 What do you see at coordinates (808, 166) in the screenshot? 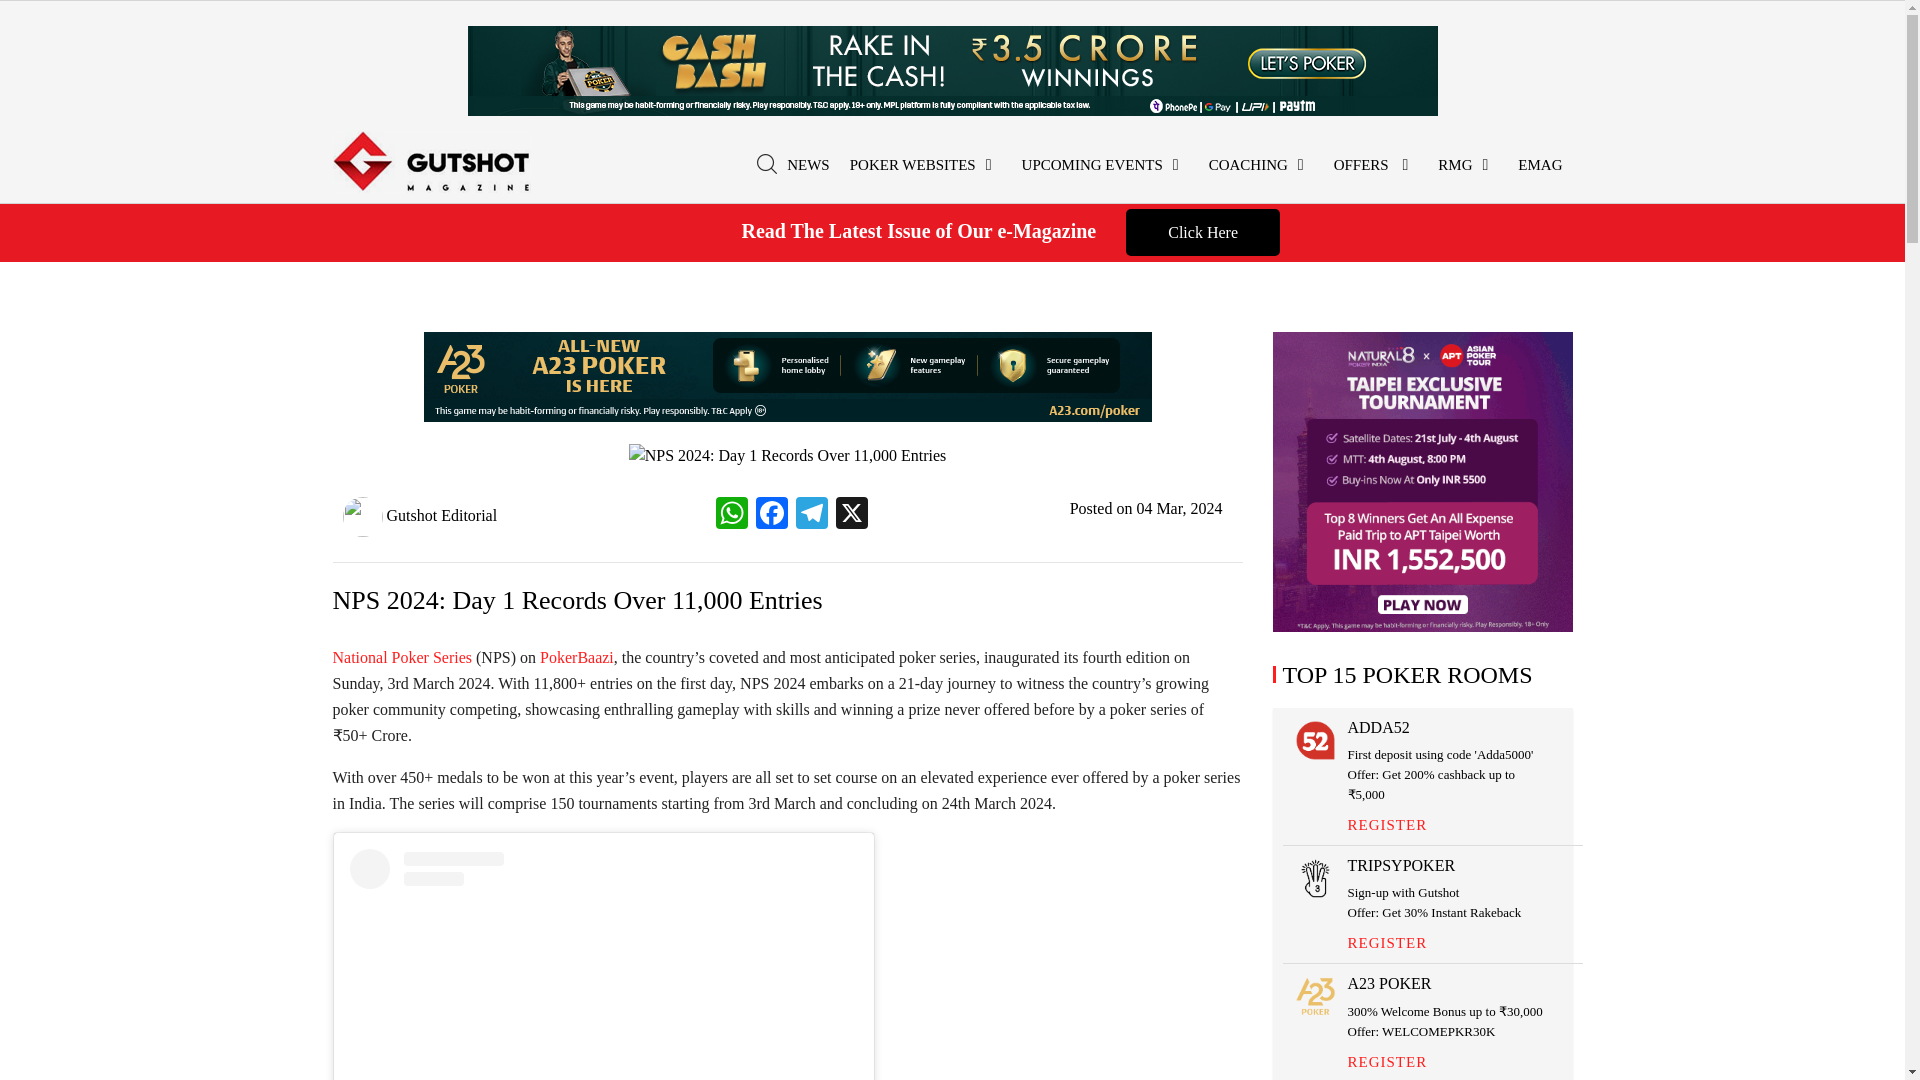
I see `NEWS` at bounding box center [808, 166].